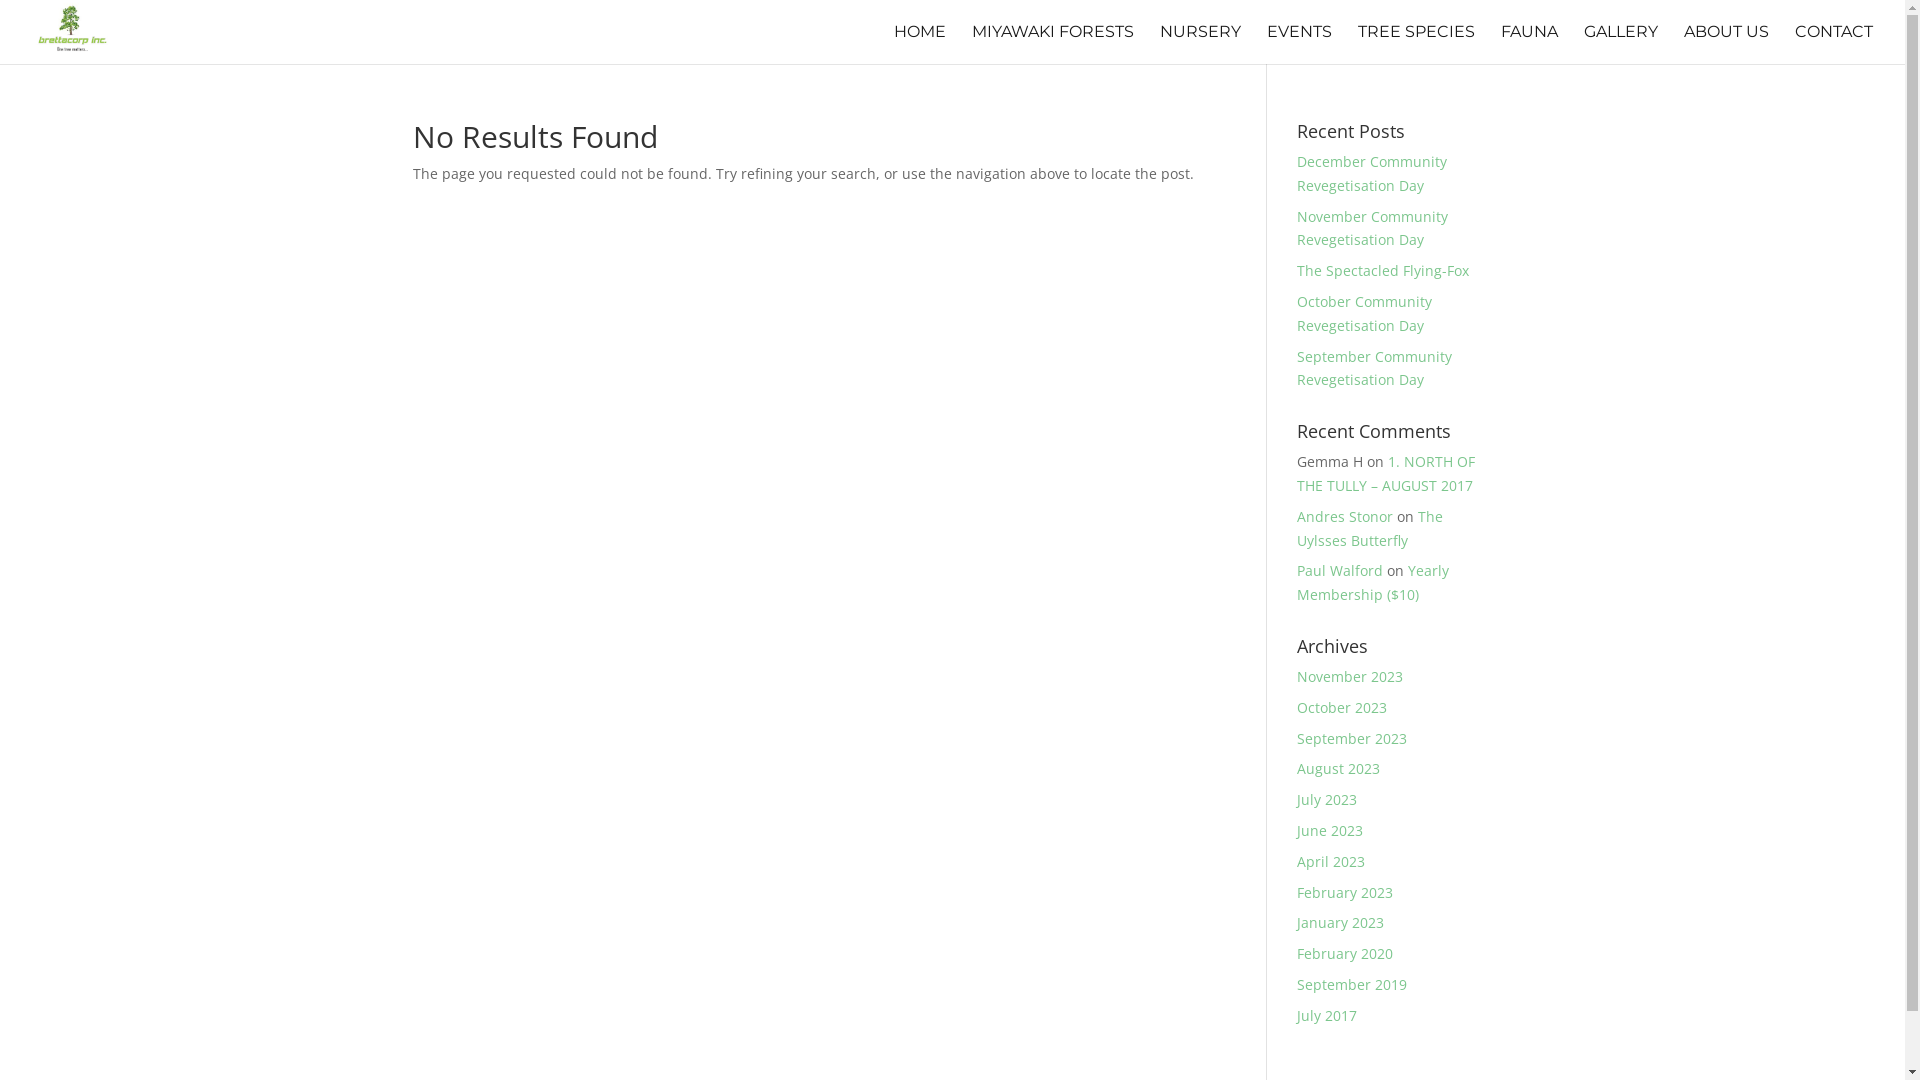 This screenshot has height=1080, width=1920. What do you see at coordinates (1834, 44) in the screenshot?
I see `CONTACT` at bounding box center [1834, 44].